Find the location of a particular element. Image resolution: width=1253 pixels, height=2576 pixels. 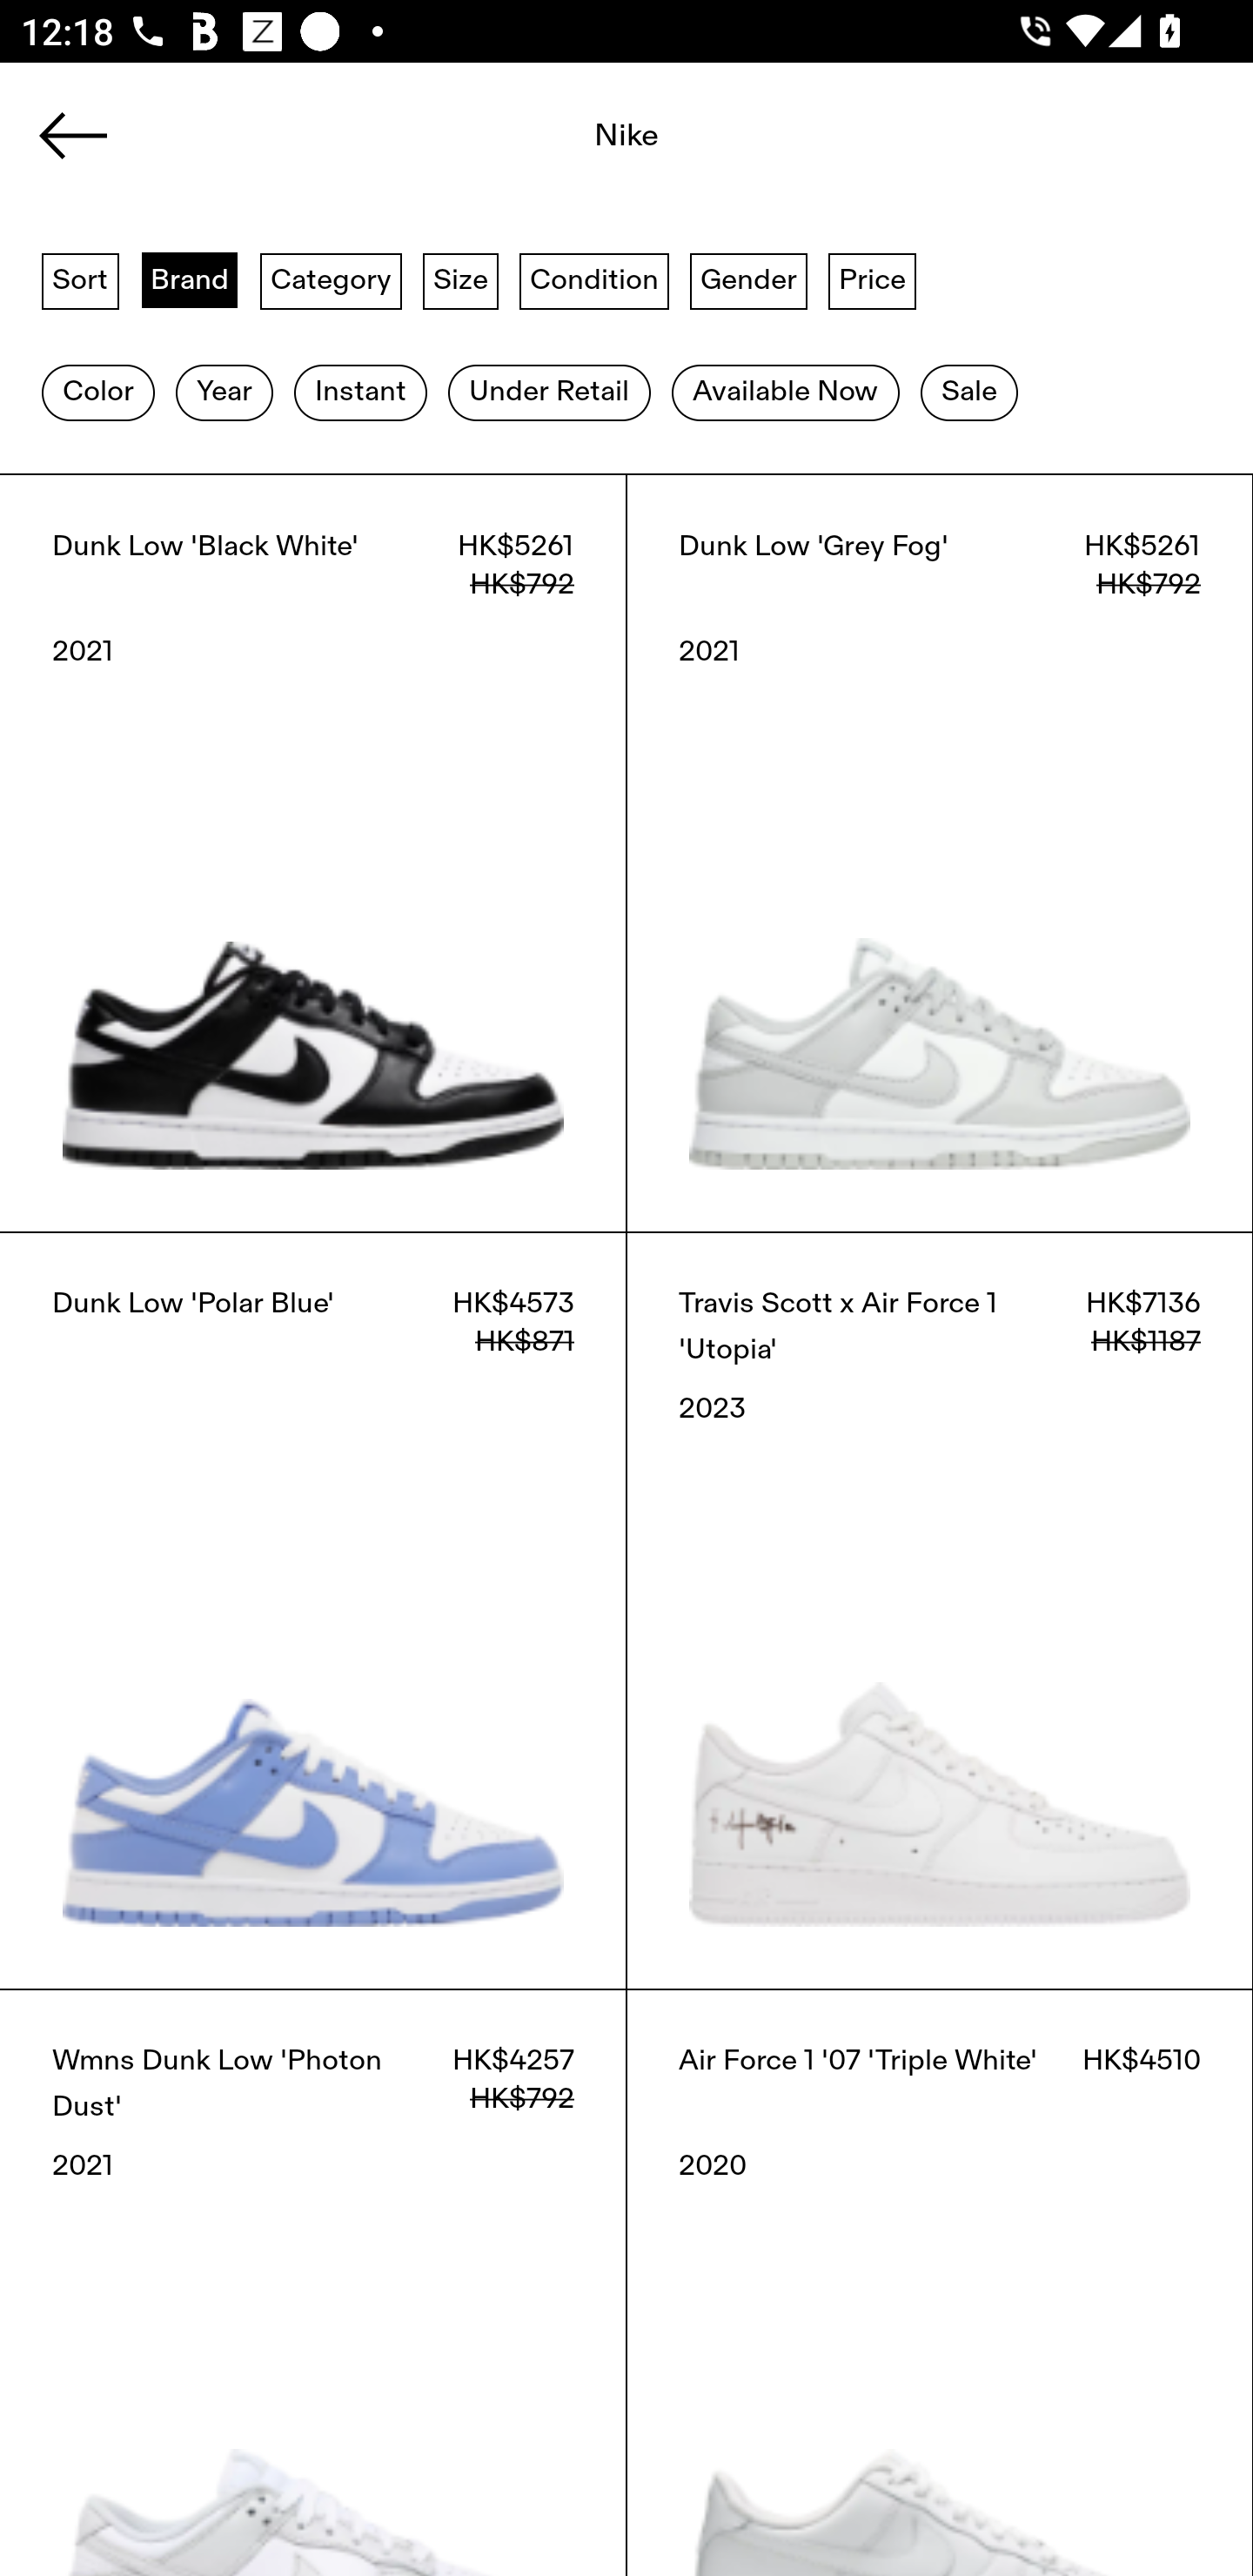

Condition is located at coordinates (593, 279).